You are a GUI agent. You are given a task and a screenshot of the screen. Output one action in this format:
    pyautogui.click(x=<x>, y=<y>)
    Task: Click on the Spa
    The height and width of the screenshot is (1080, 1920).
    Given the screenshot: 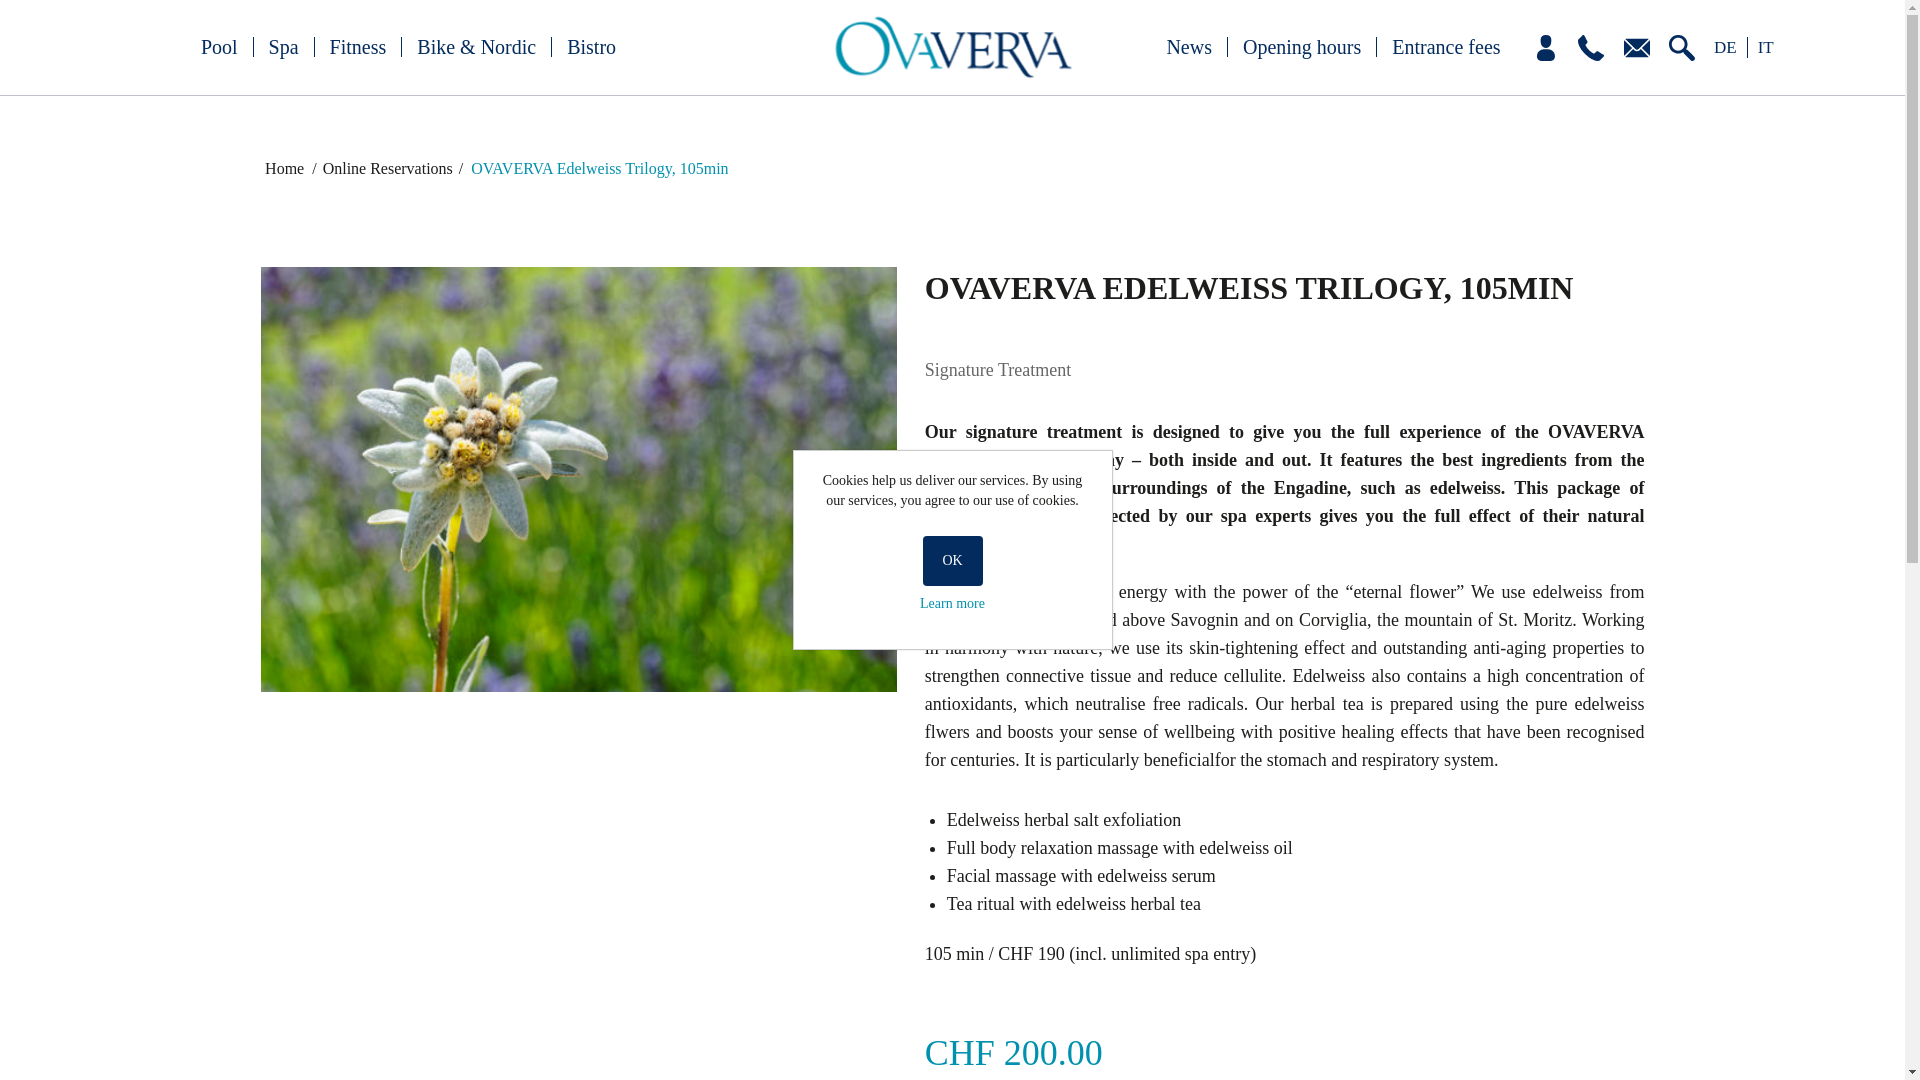 What is the action you would take?
    pyautogui.click(x=284, y=46)
    